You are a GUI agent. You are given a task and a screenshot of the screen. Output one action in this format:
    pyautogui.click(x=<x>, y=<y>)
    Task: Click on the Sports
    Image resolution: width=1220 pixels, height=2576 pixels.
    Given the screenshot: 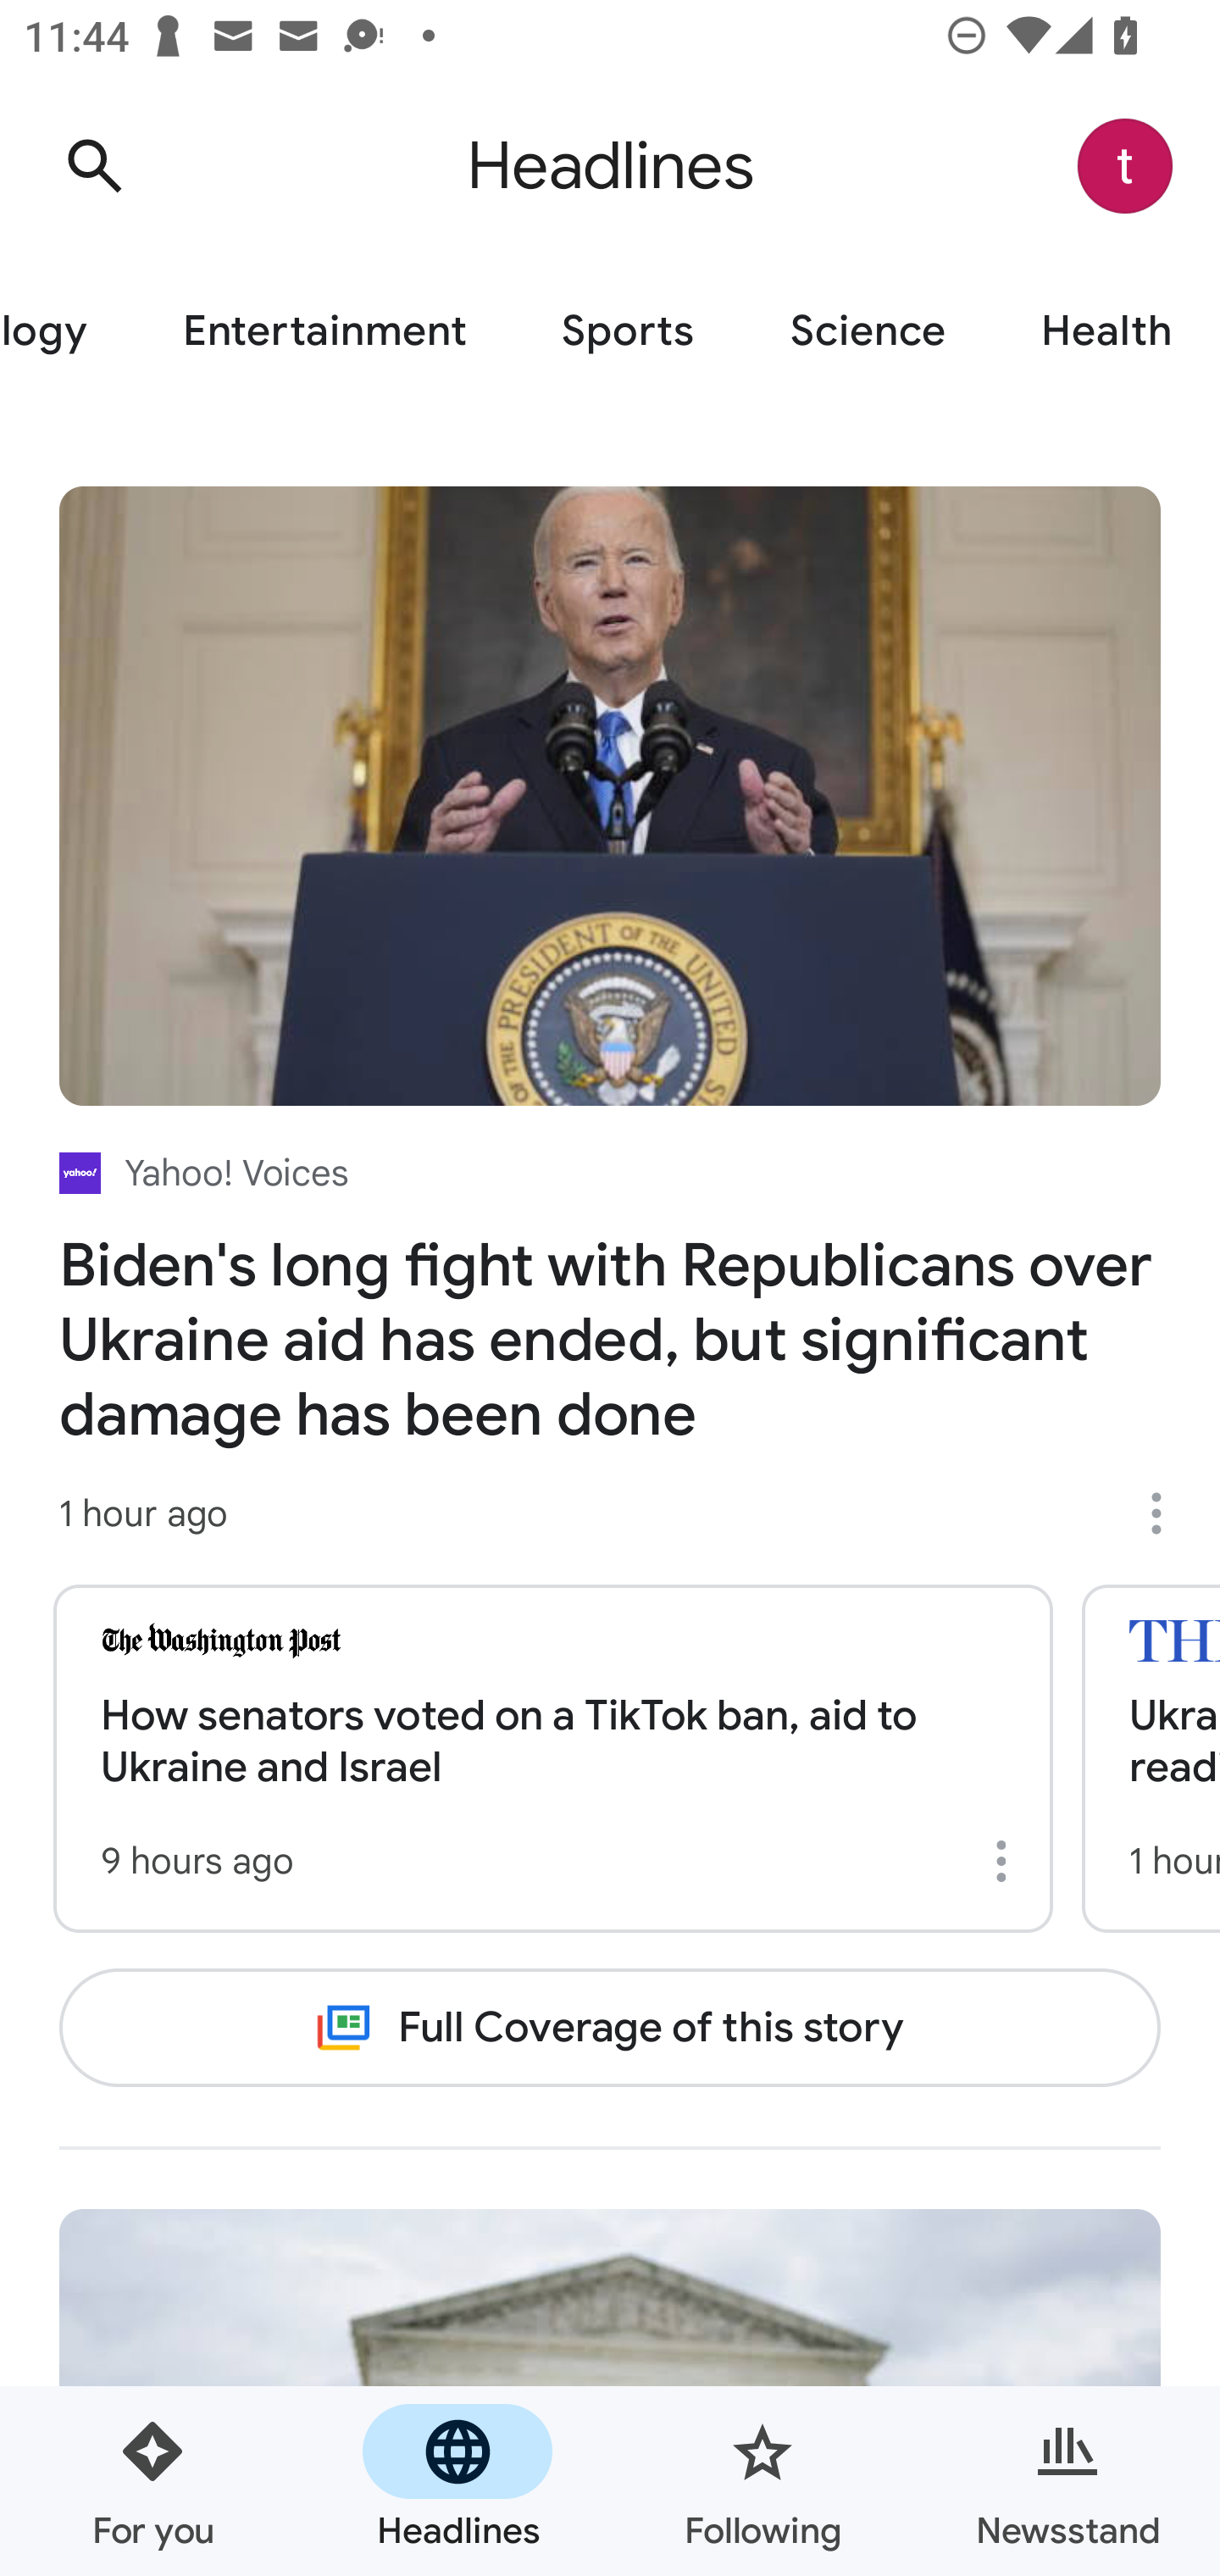 What is the action you would take?
    pyautogui.click(x=628, y=332)
    